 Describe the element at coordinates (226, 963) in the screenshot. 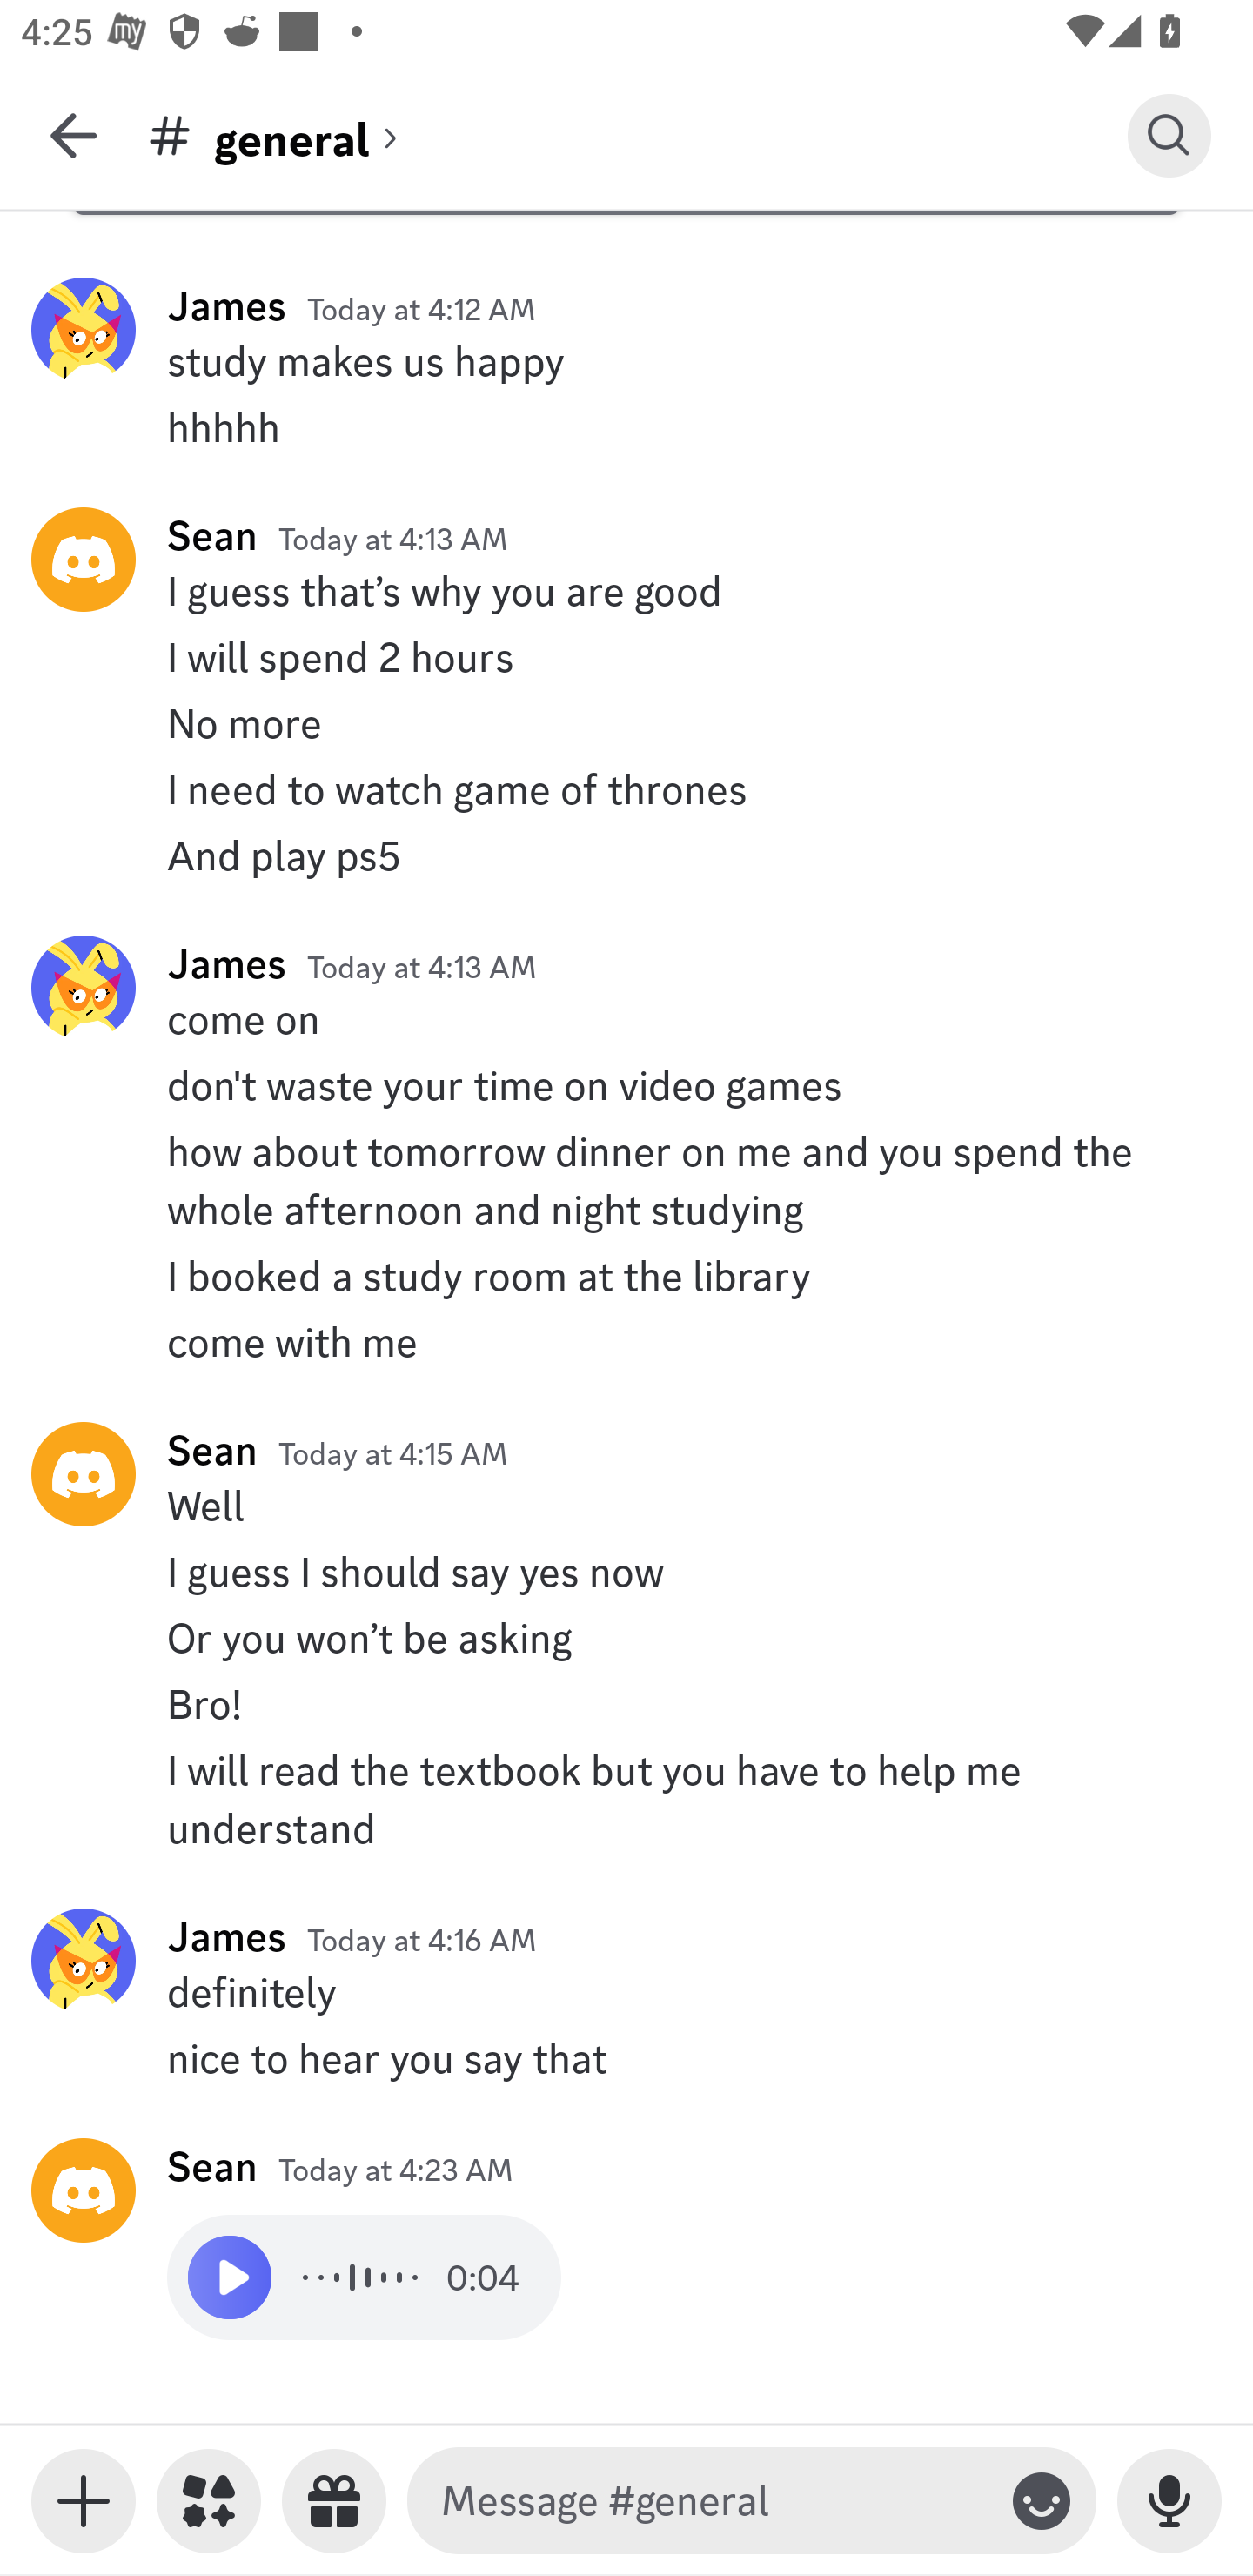

I see `James` at that location.